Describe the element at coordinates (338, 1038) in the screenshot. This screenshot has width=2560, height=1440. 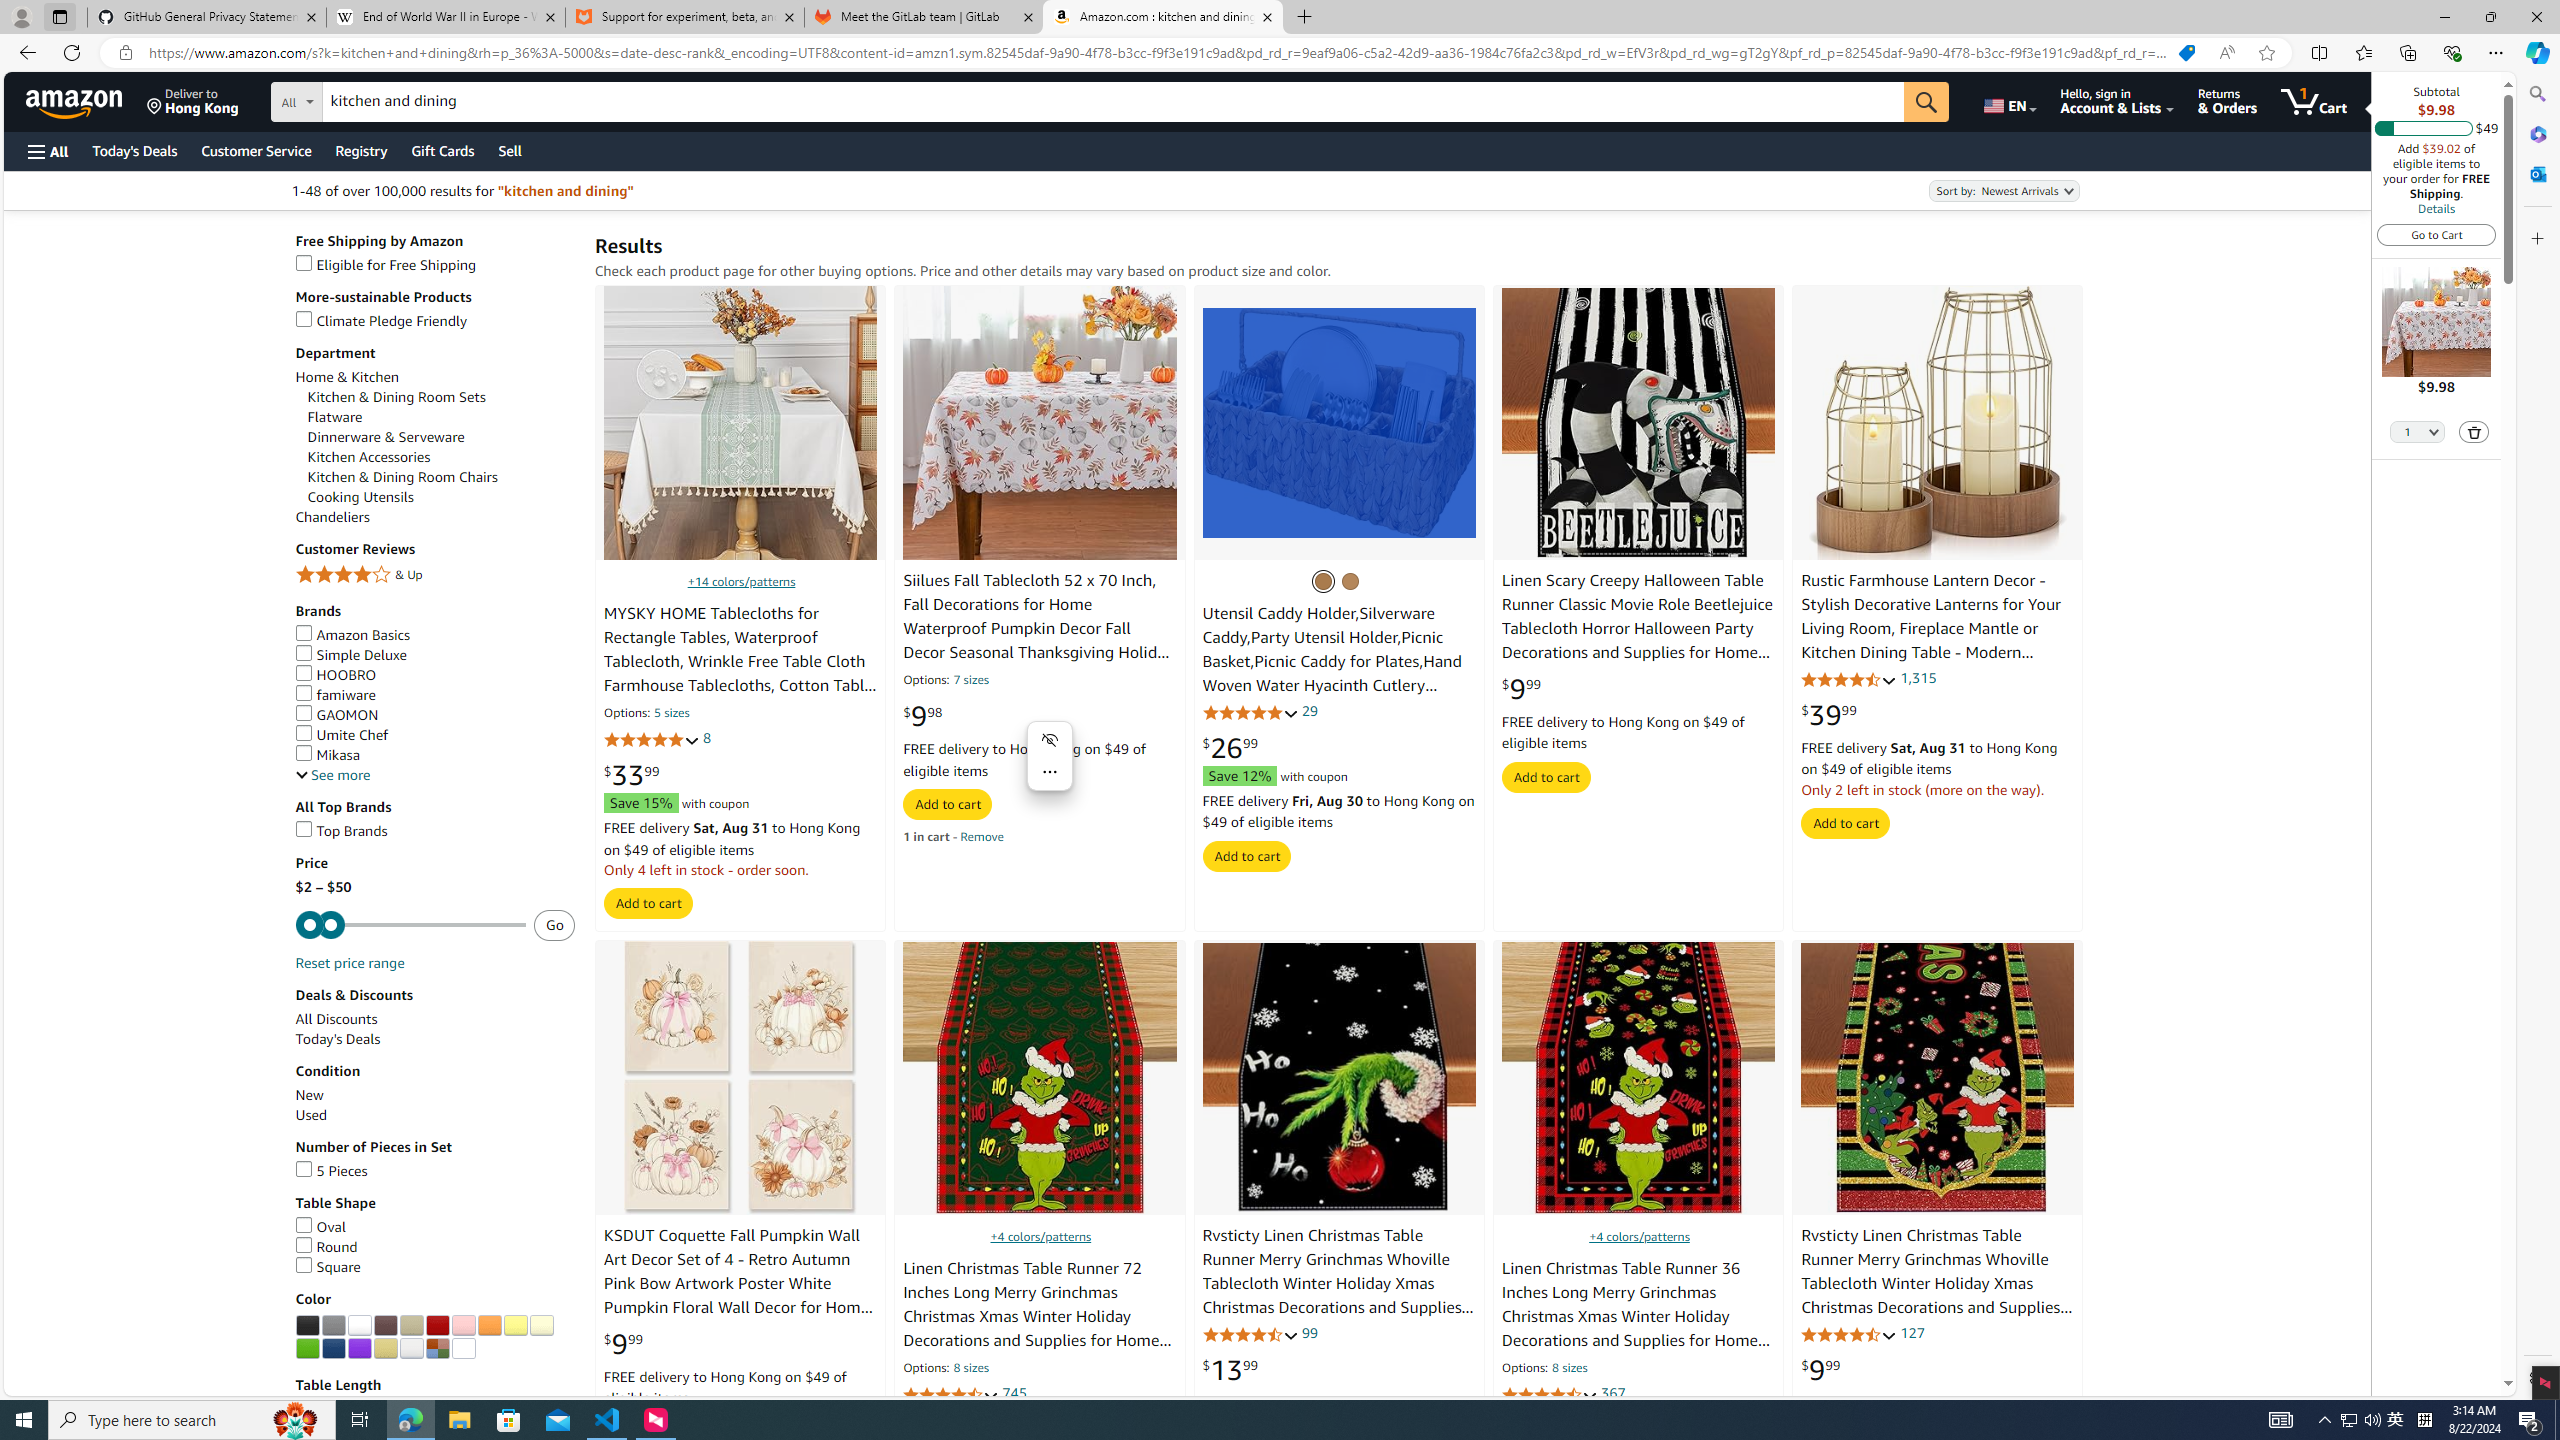
I see `Today's Deals` at that location.